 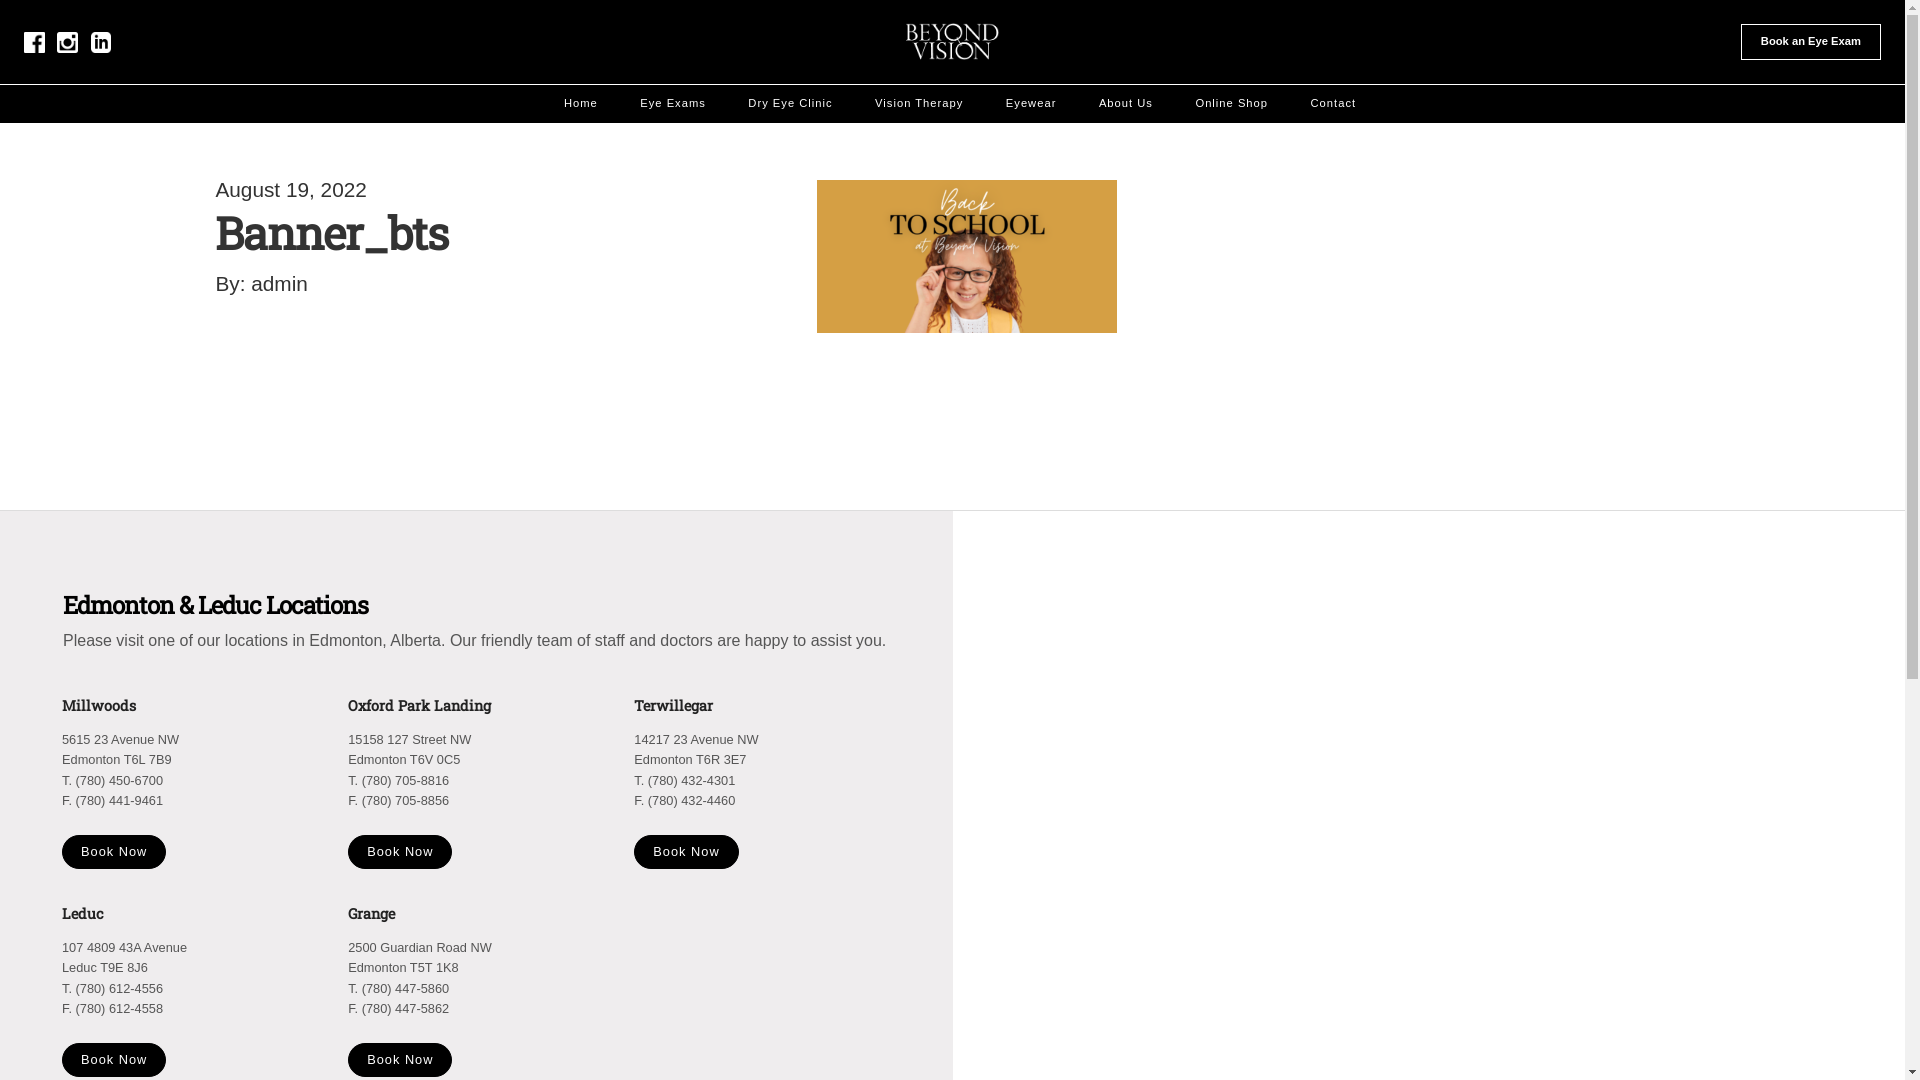 What do you see at coordinates (400, 1060) in the screenshot?
I see `Book Now` at bounding box center [400, 1060].